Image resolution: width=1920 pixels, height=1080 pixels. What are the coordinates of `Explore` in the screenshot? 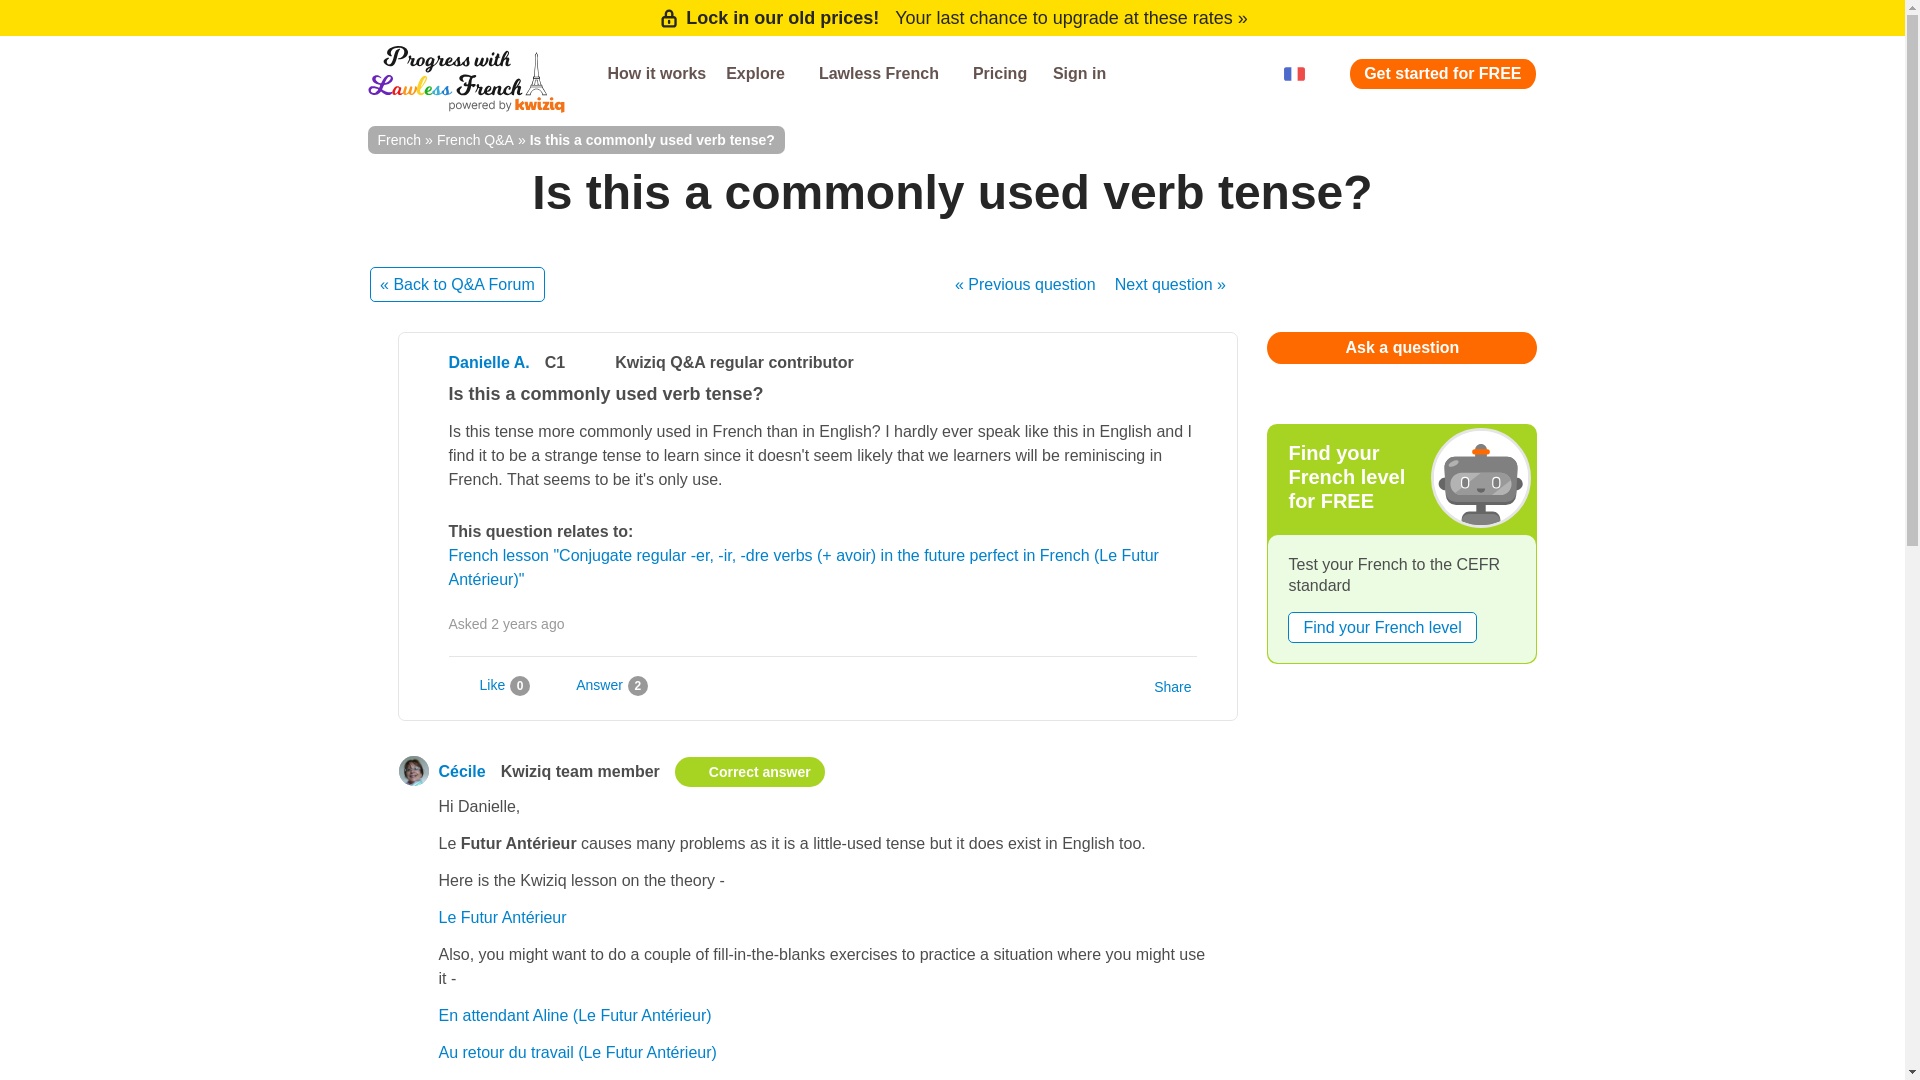 It's located at (762, 74).